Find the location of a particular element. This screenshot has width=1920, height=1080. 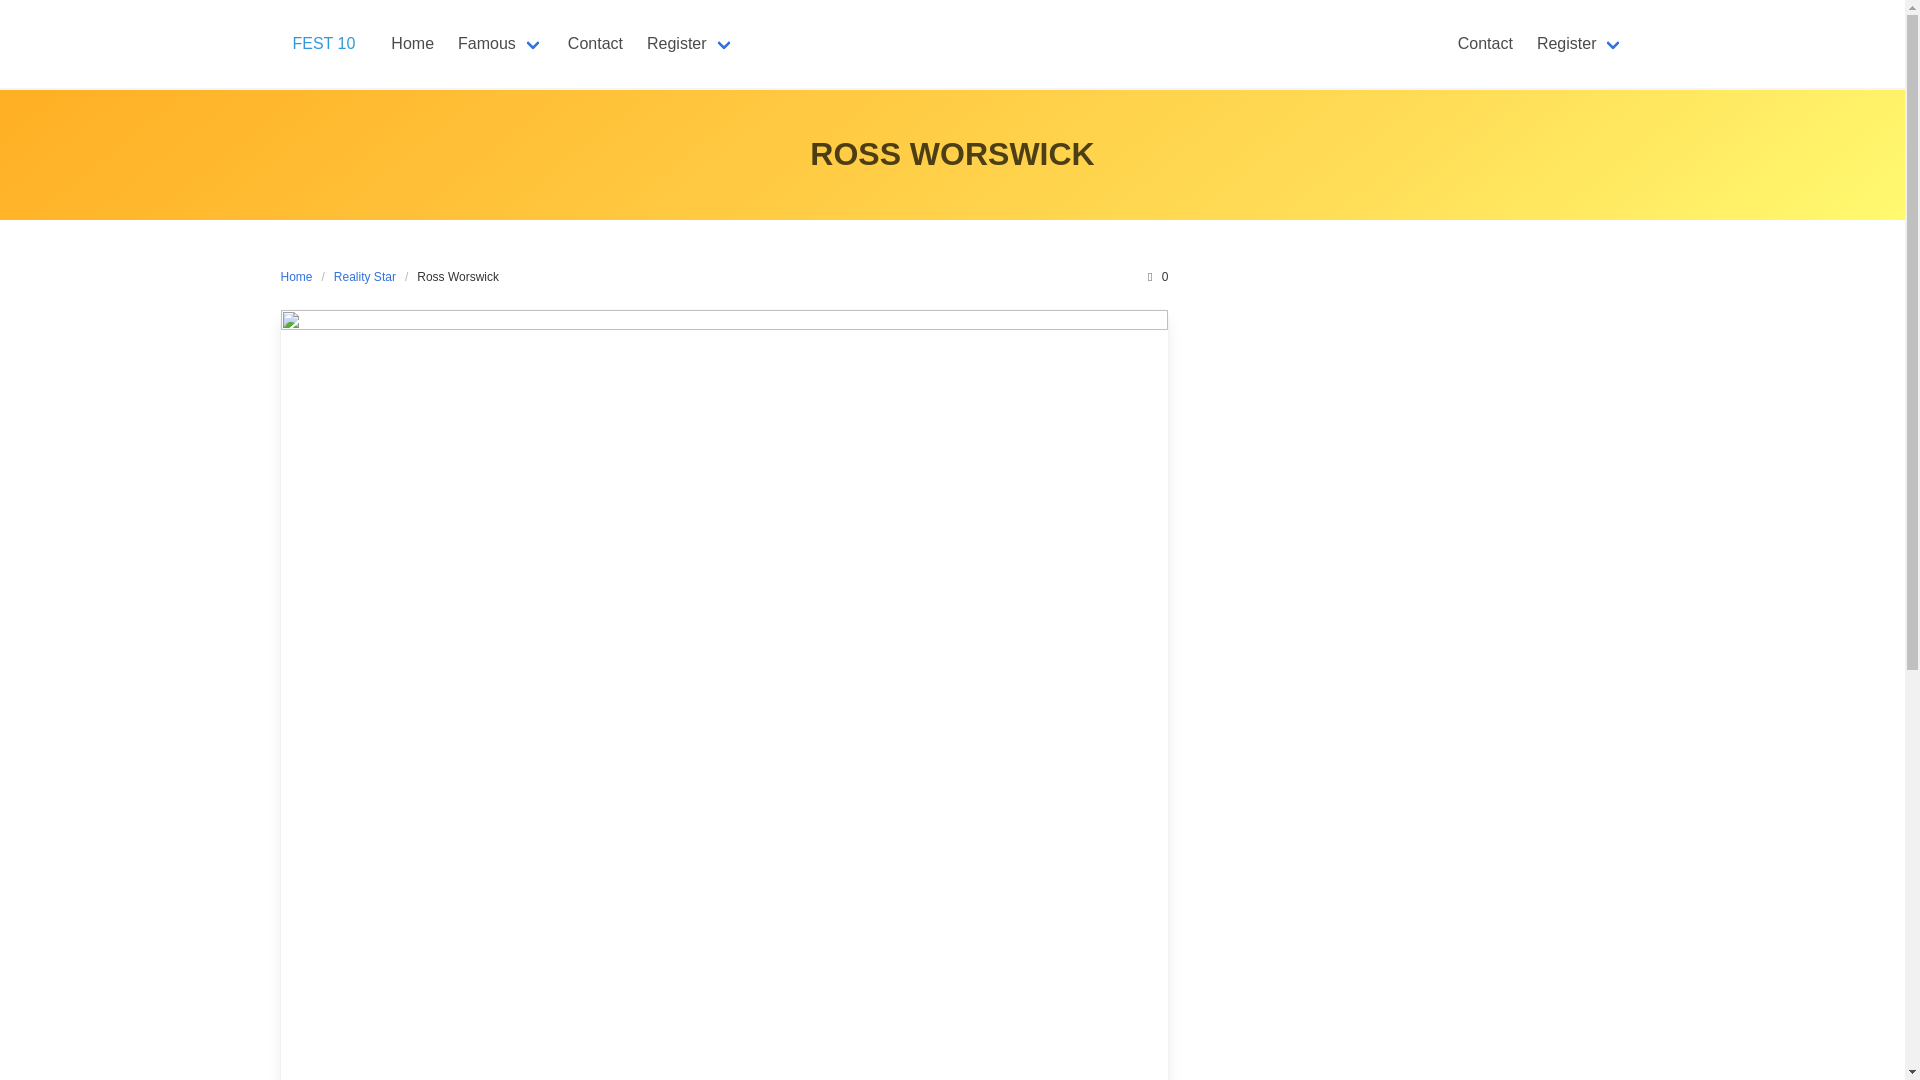

Contact is located at coordinates (596, 43).